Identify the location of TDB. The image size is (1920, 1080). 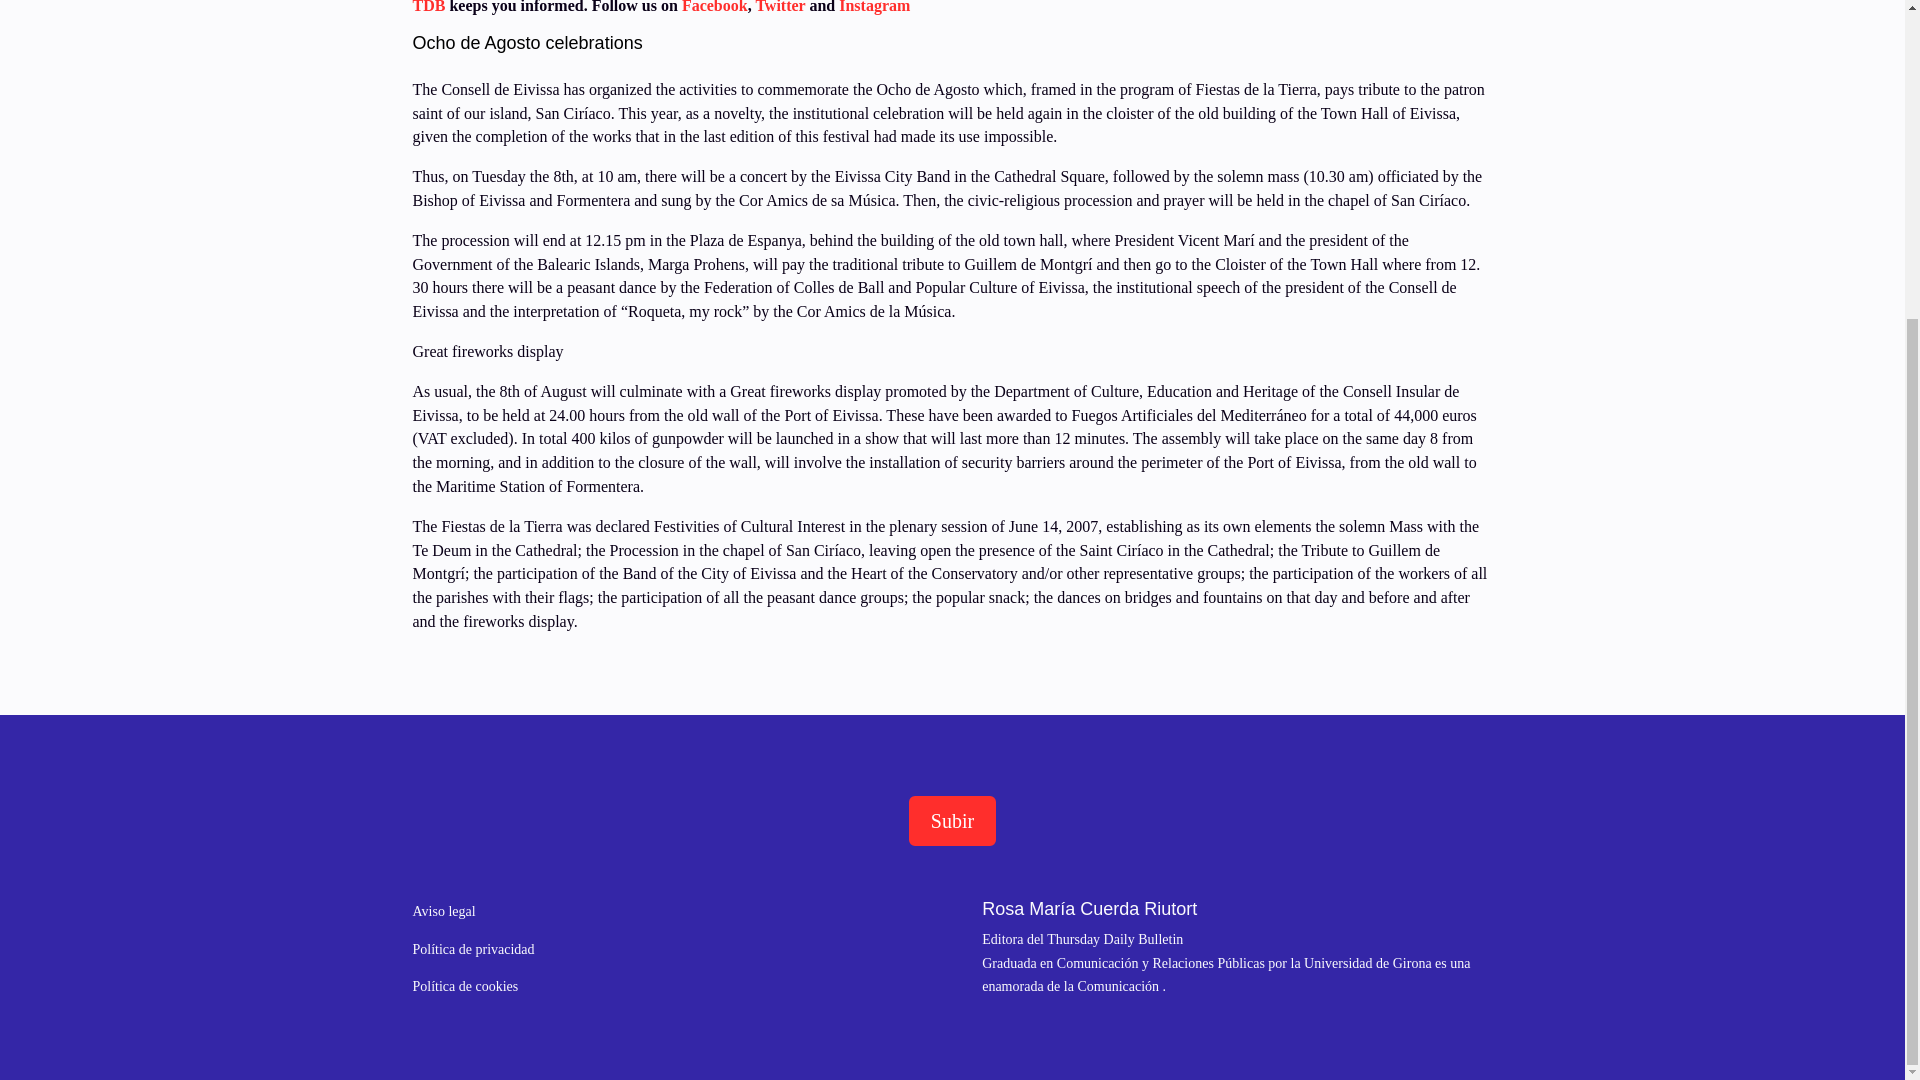
(428, 7).